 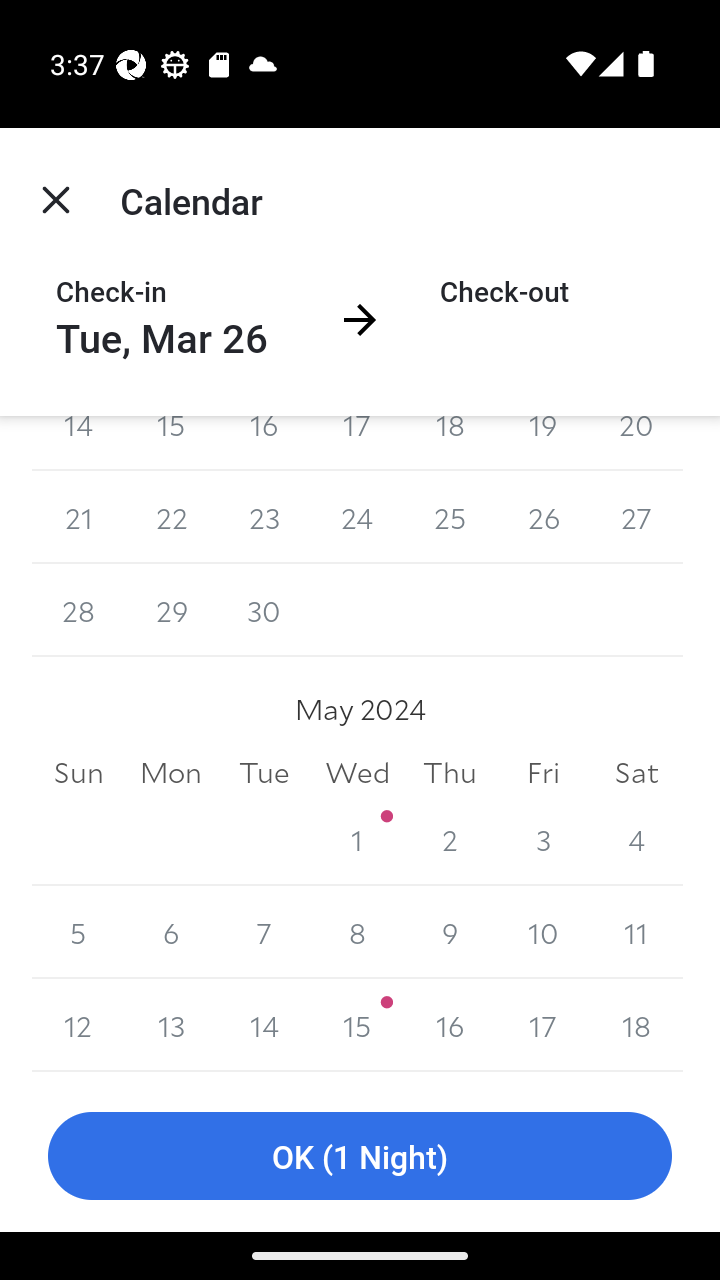 I want to click on 14 14 April 2024, so click(x=78, y=444).